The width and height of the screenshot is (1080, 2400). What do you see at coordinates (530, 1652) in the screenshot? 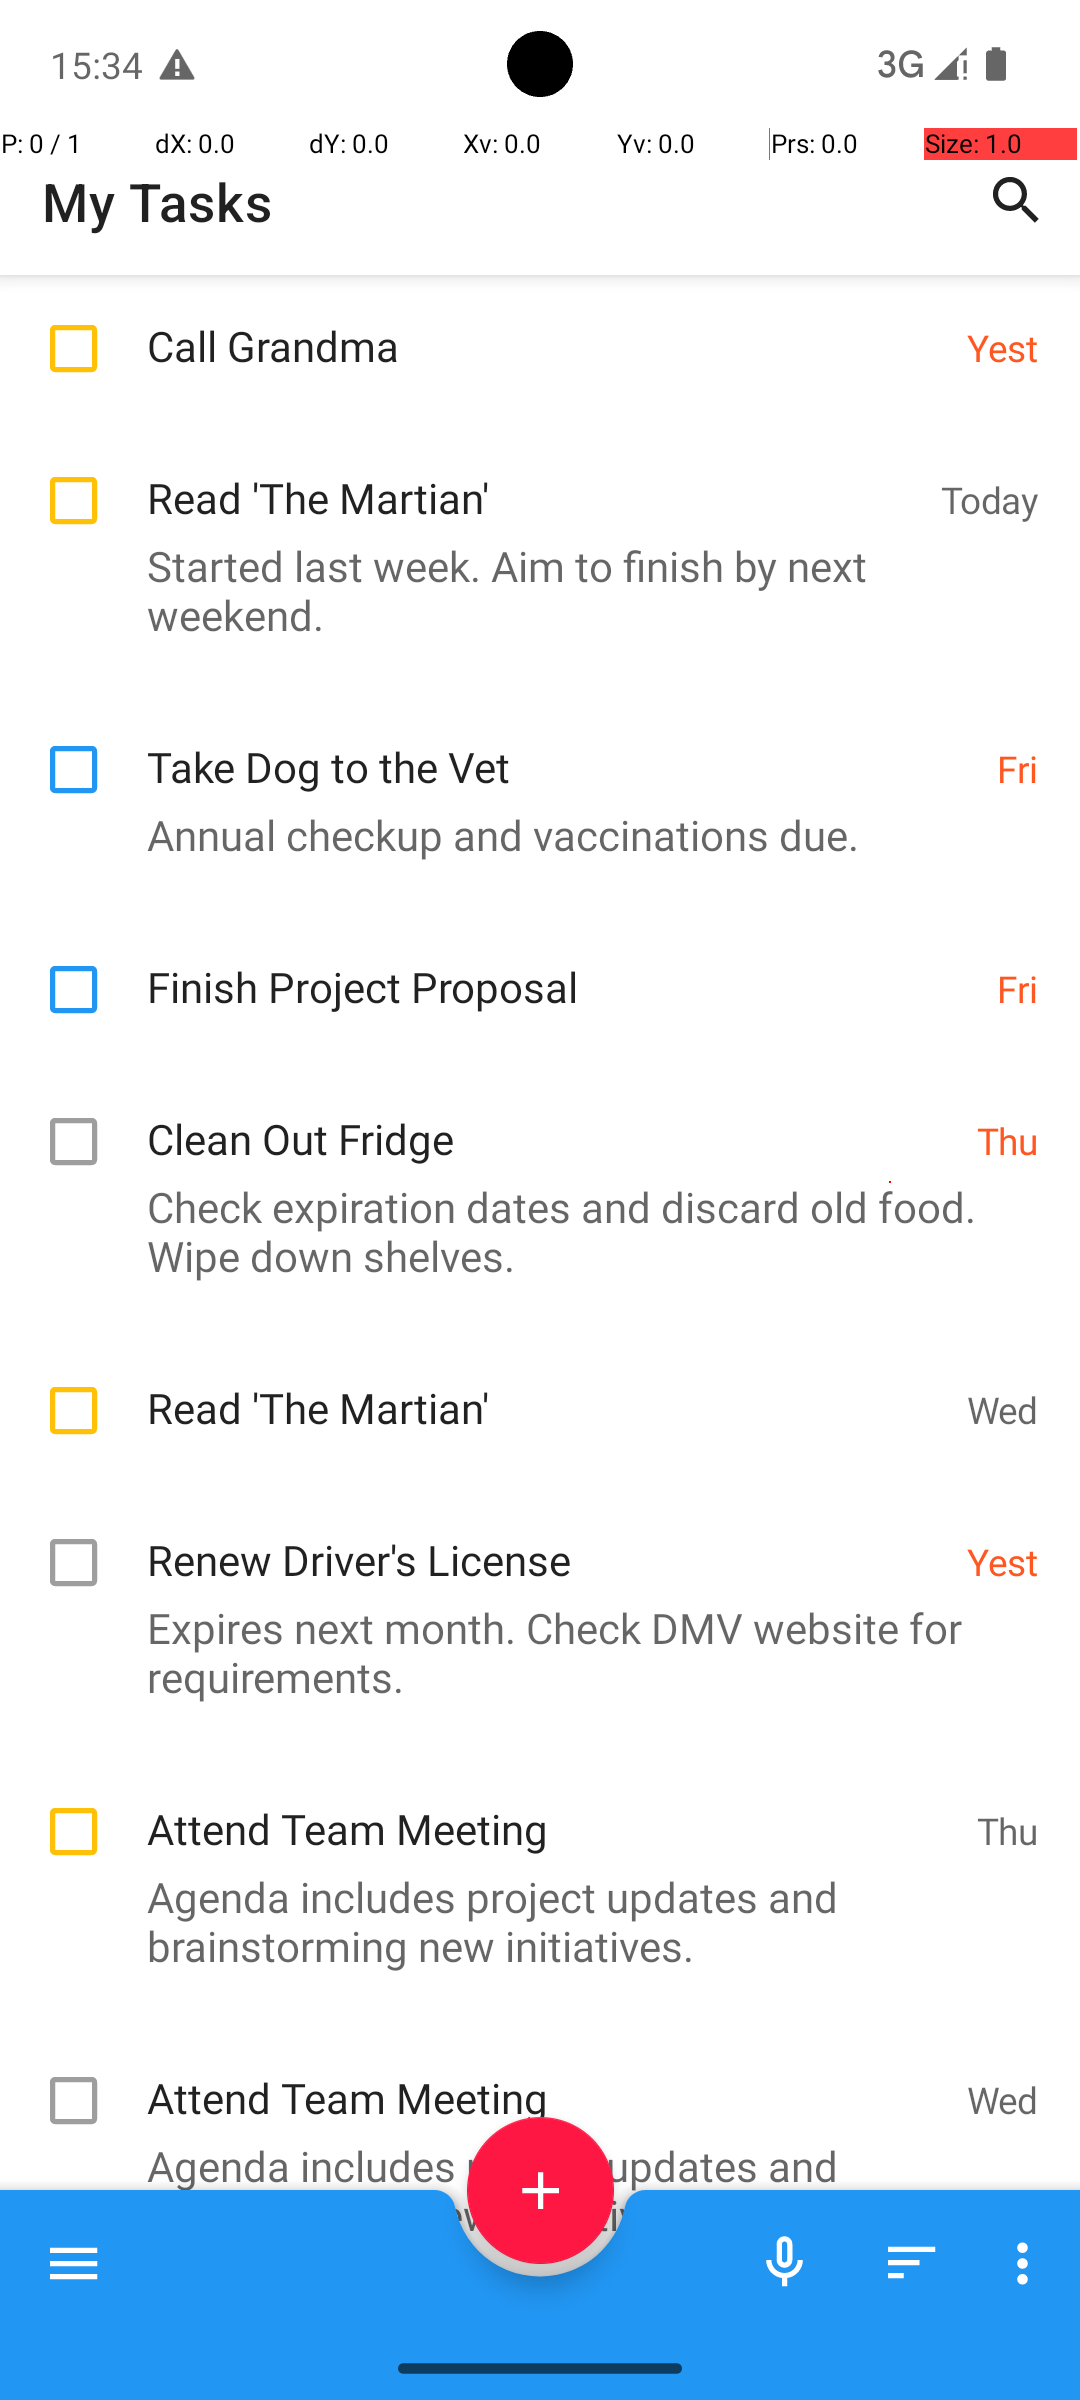
I see `Expires next month. Check DMV website for requirements.` at bounding box center [530, 1652].